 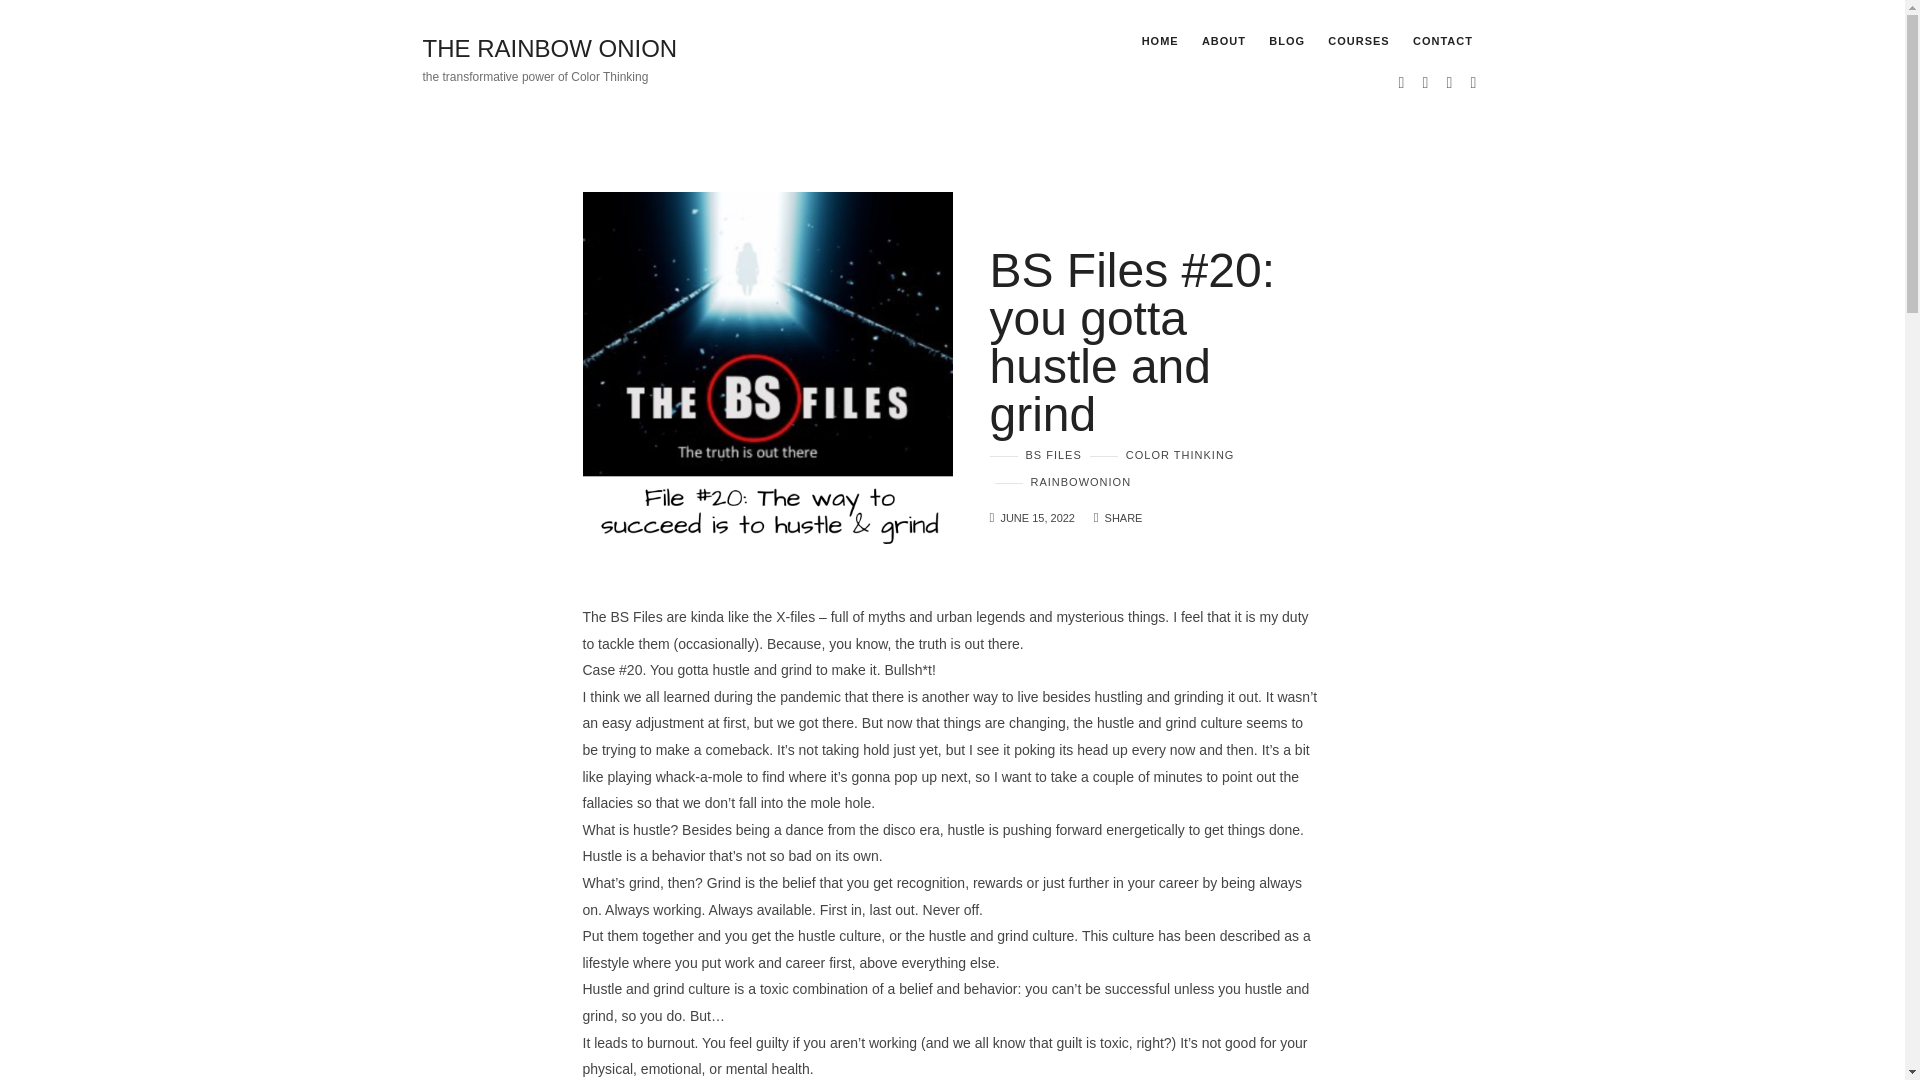 What do you see at coordinates (1442, 40) in the screenshot?
I see `CONTACT` at bounding box center [1442, 40].